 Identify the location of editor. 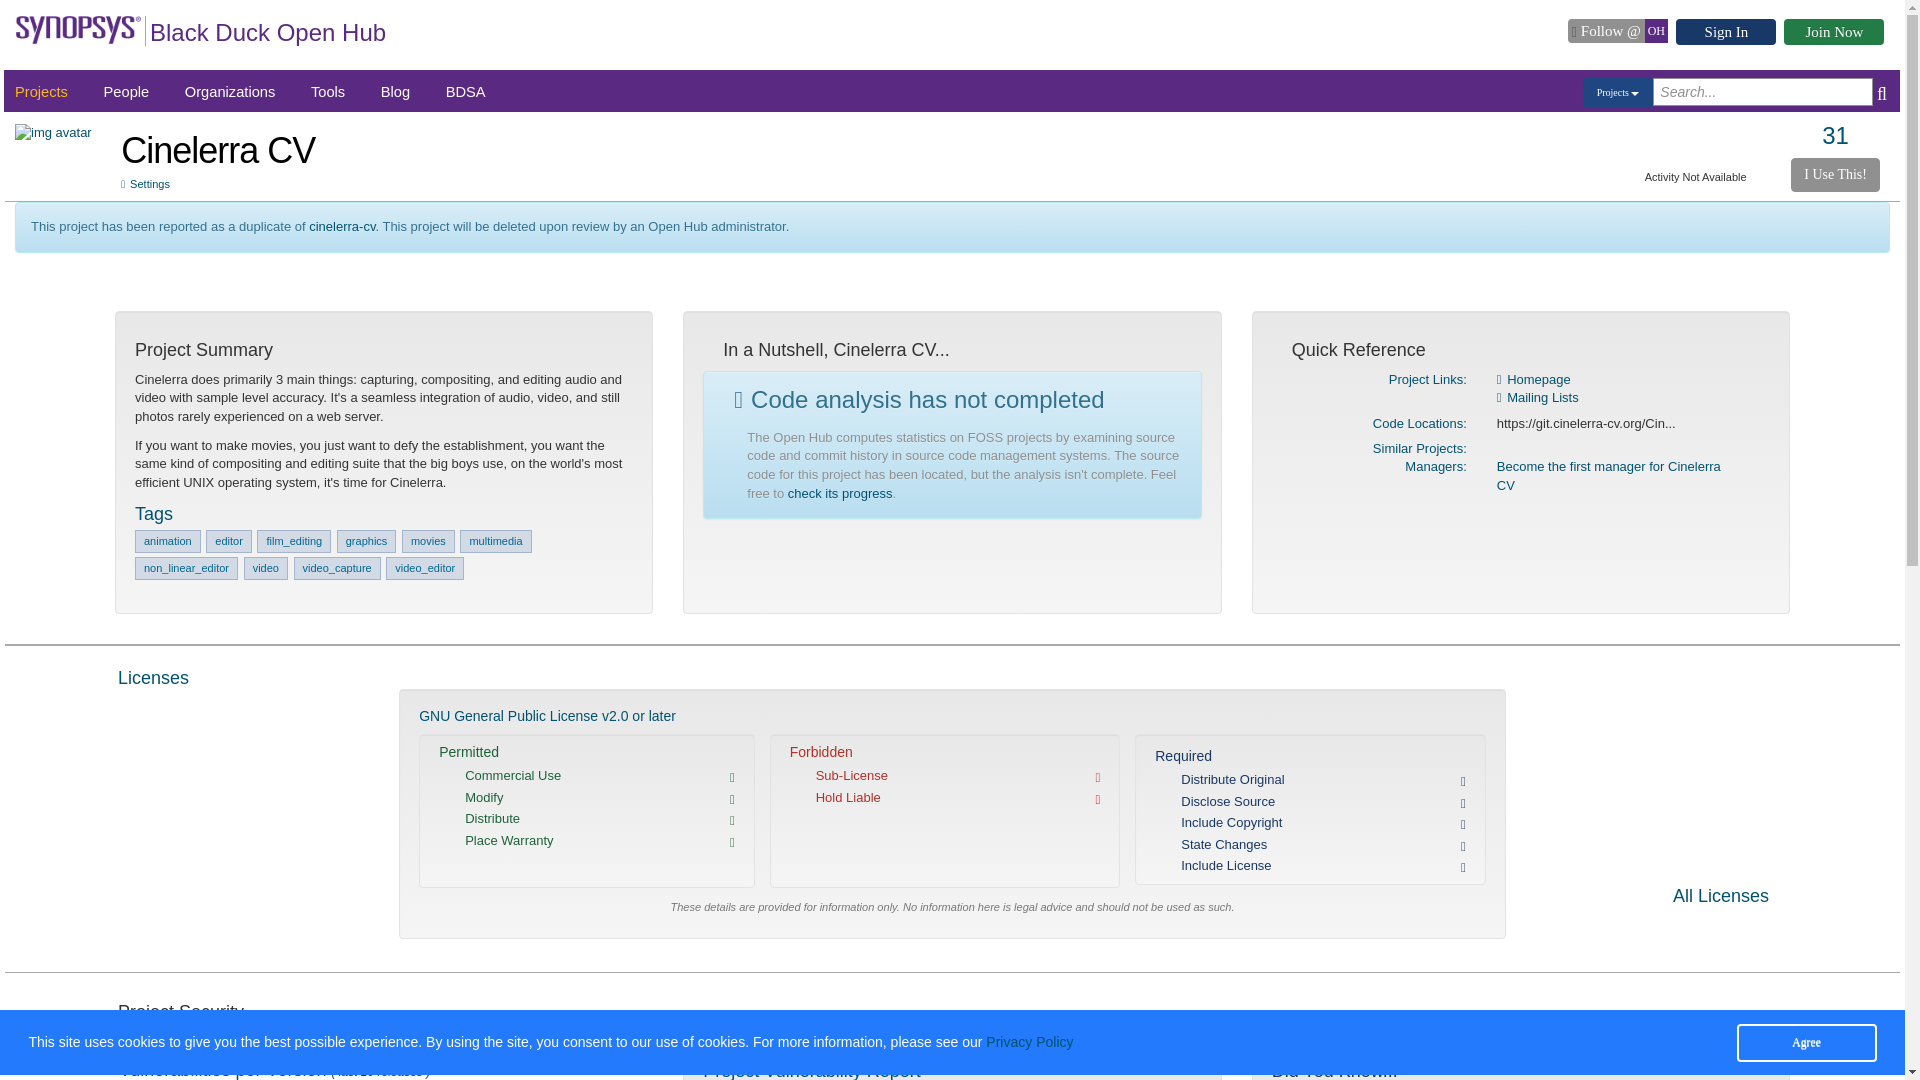
(228, 541).